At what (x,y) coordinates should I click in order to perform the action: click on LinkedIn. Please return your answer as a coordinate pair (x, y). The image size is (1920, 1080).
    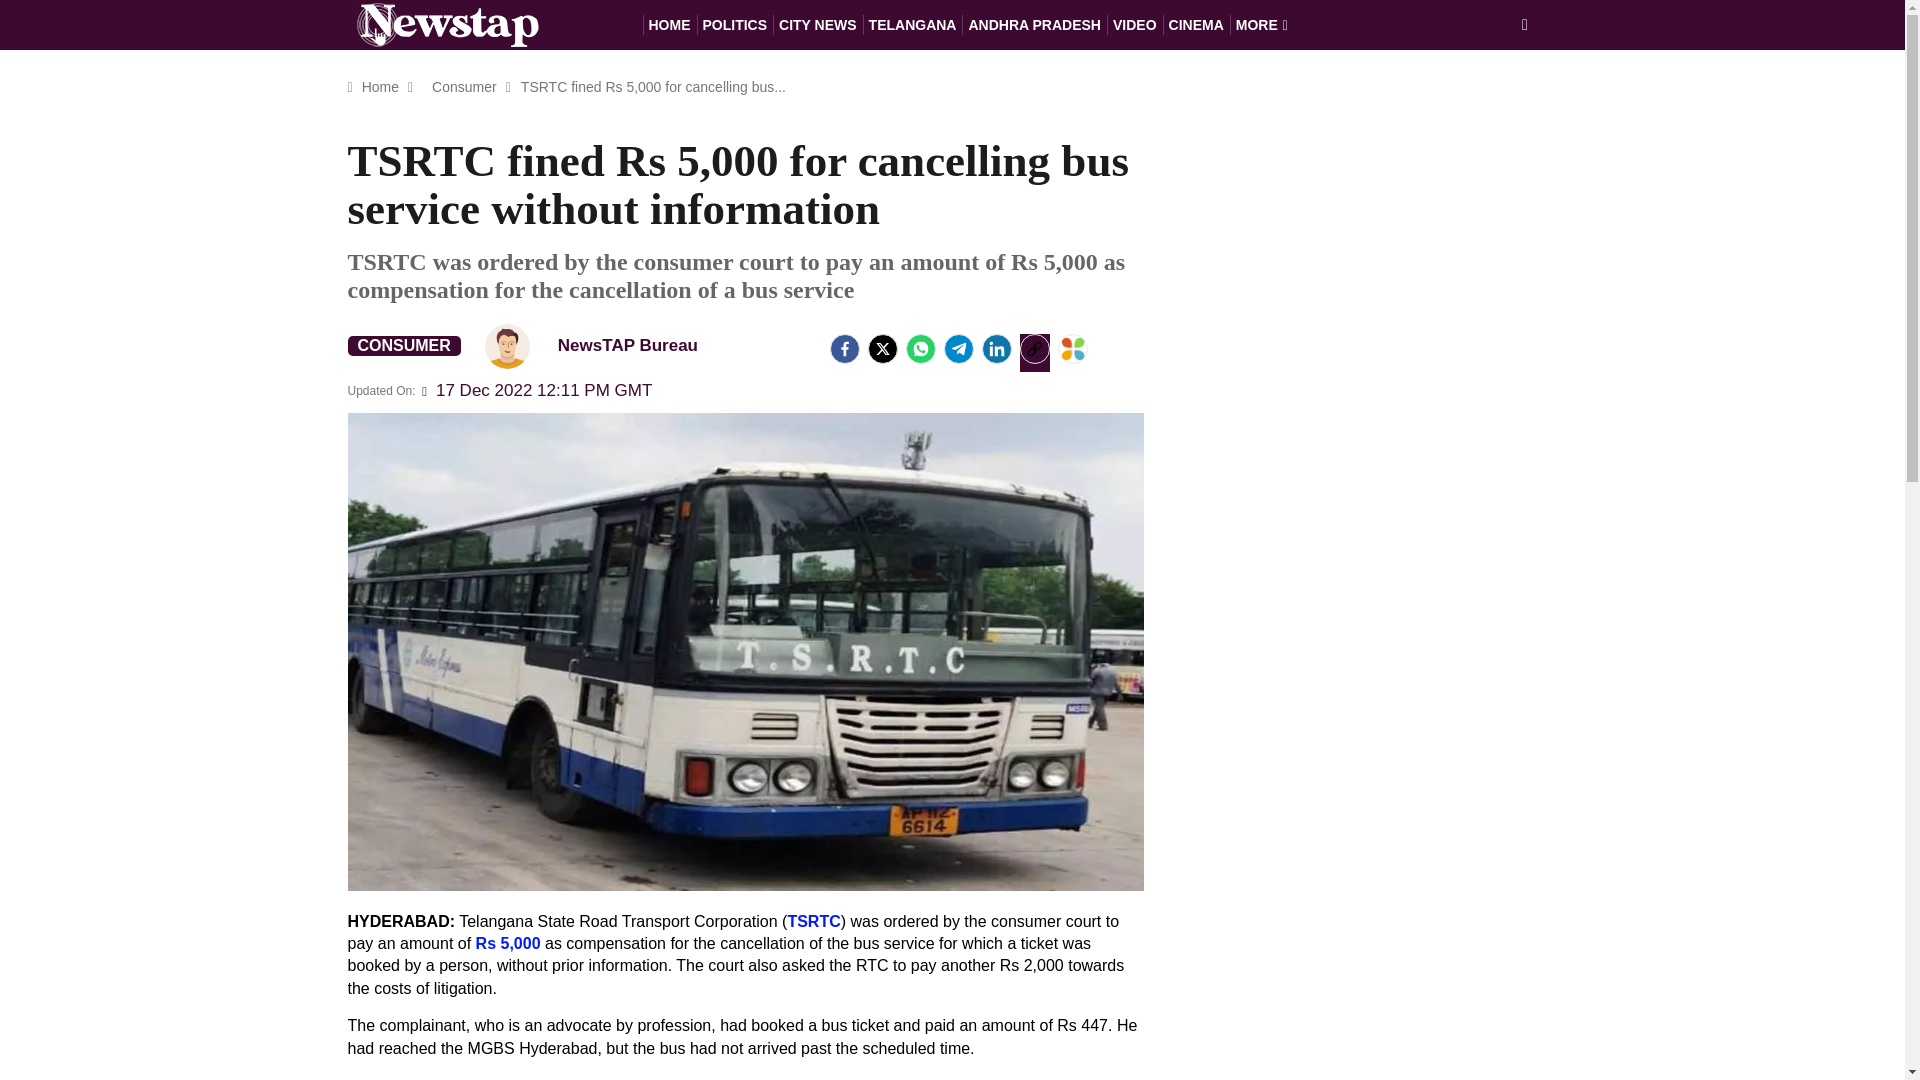
    Looking at the image, I should click on (996, 348).